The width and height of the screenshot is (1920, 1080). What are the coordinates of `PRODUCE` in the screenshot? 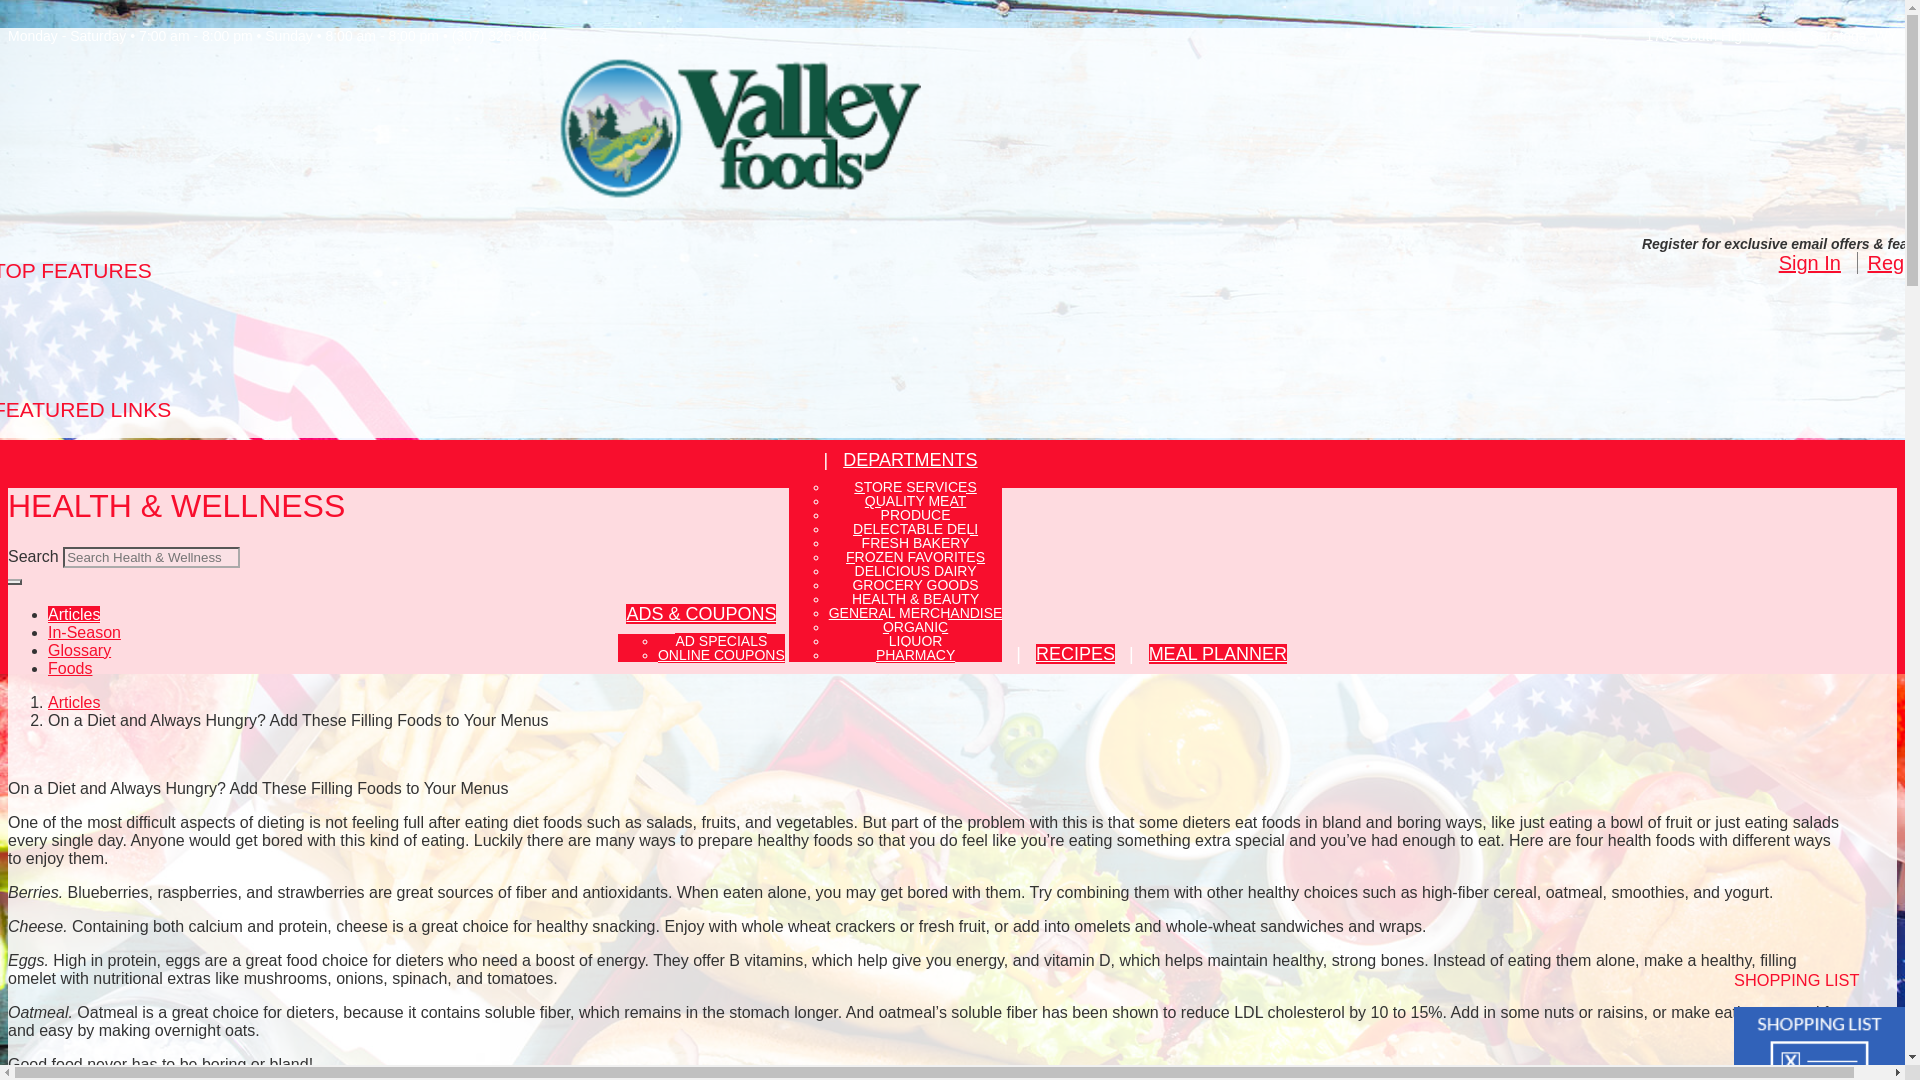 It's located at (916, 514).